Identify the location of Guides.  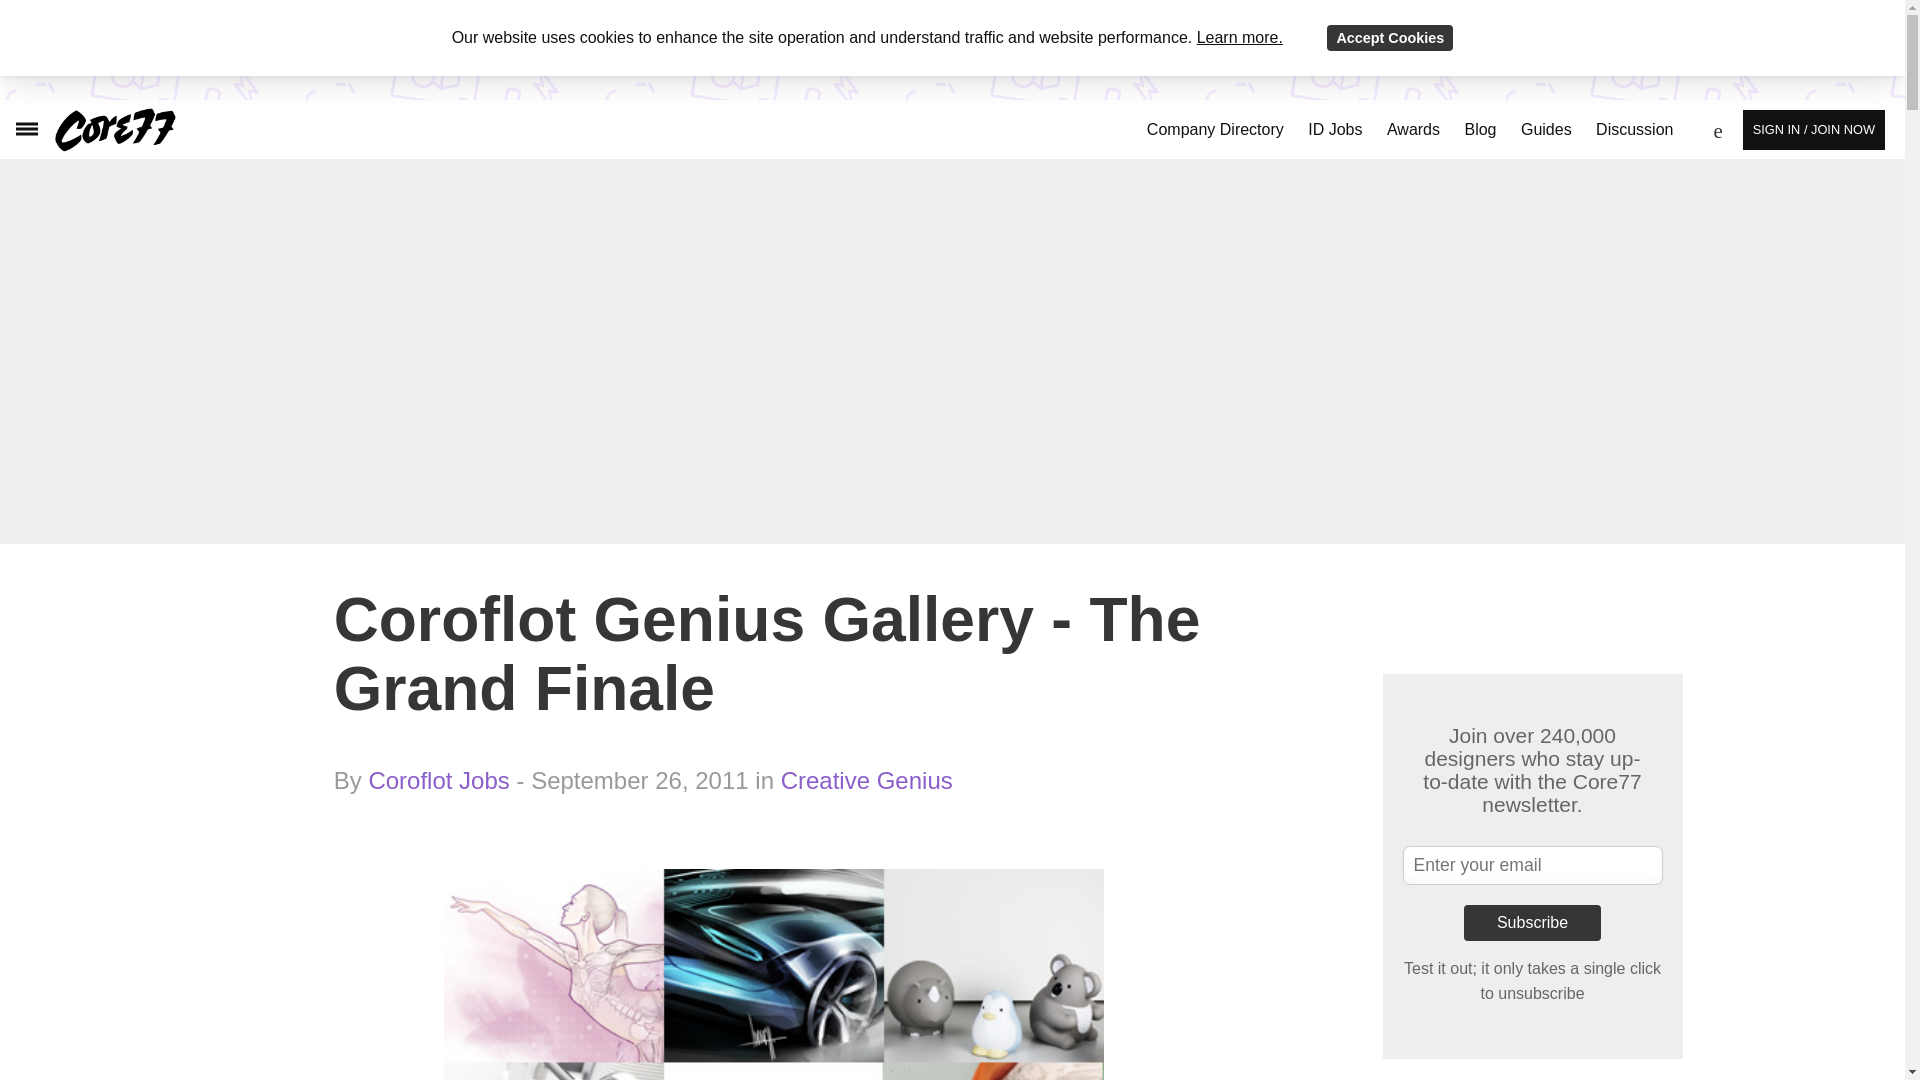
(1546, 129).